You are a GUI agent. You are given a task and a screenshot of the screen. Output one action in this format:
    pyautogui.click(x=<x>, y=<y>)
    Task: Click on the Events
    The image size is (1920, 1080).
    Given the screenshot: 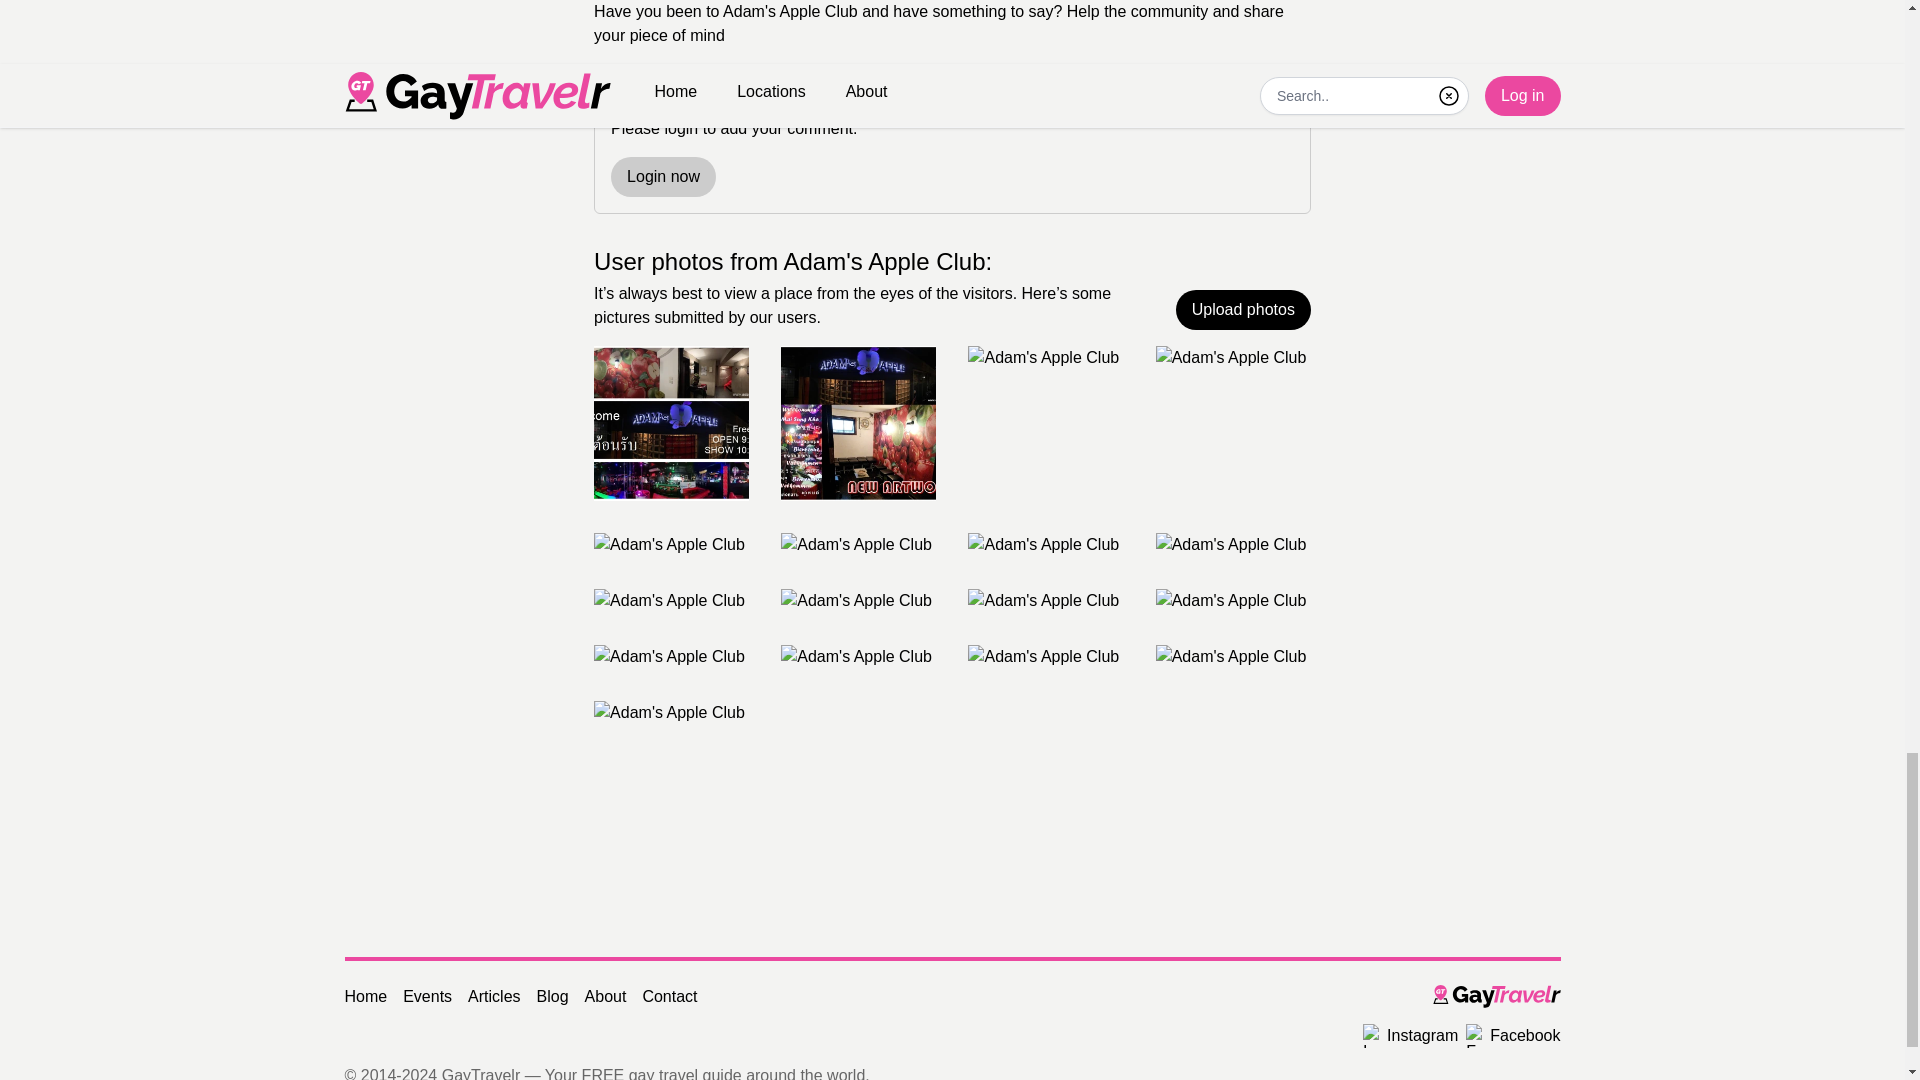 What is the action you would take?
    pyautogui.click(x=427, y=996)
    